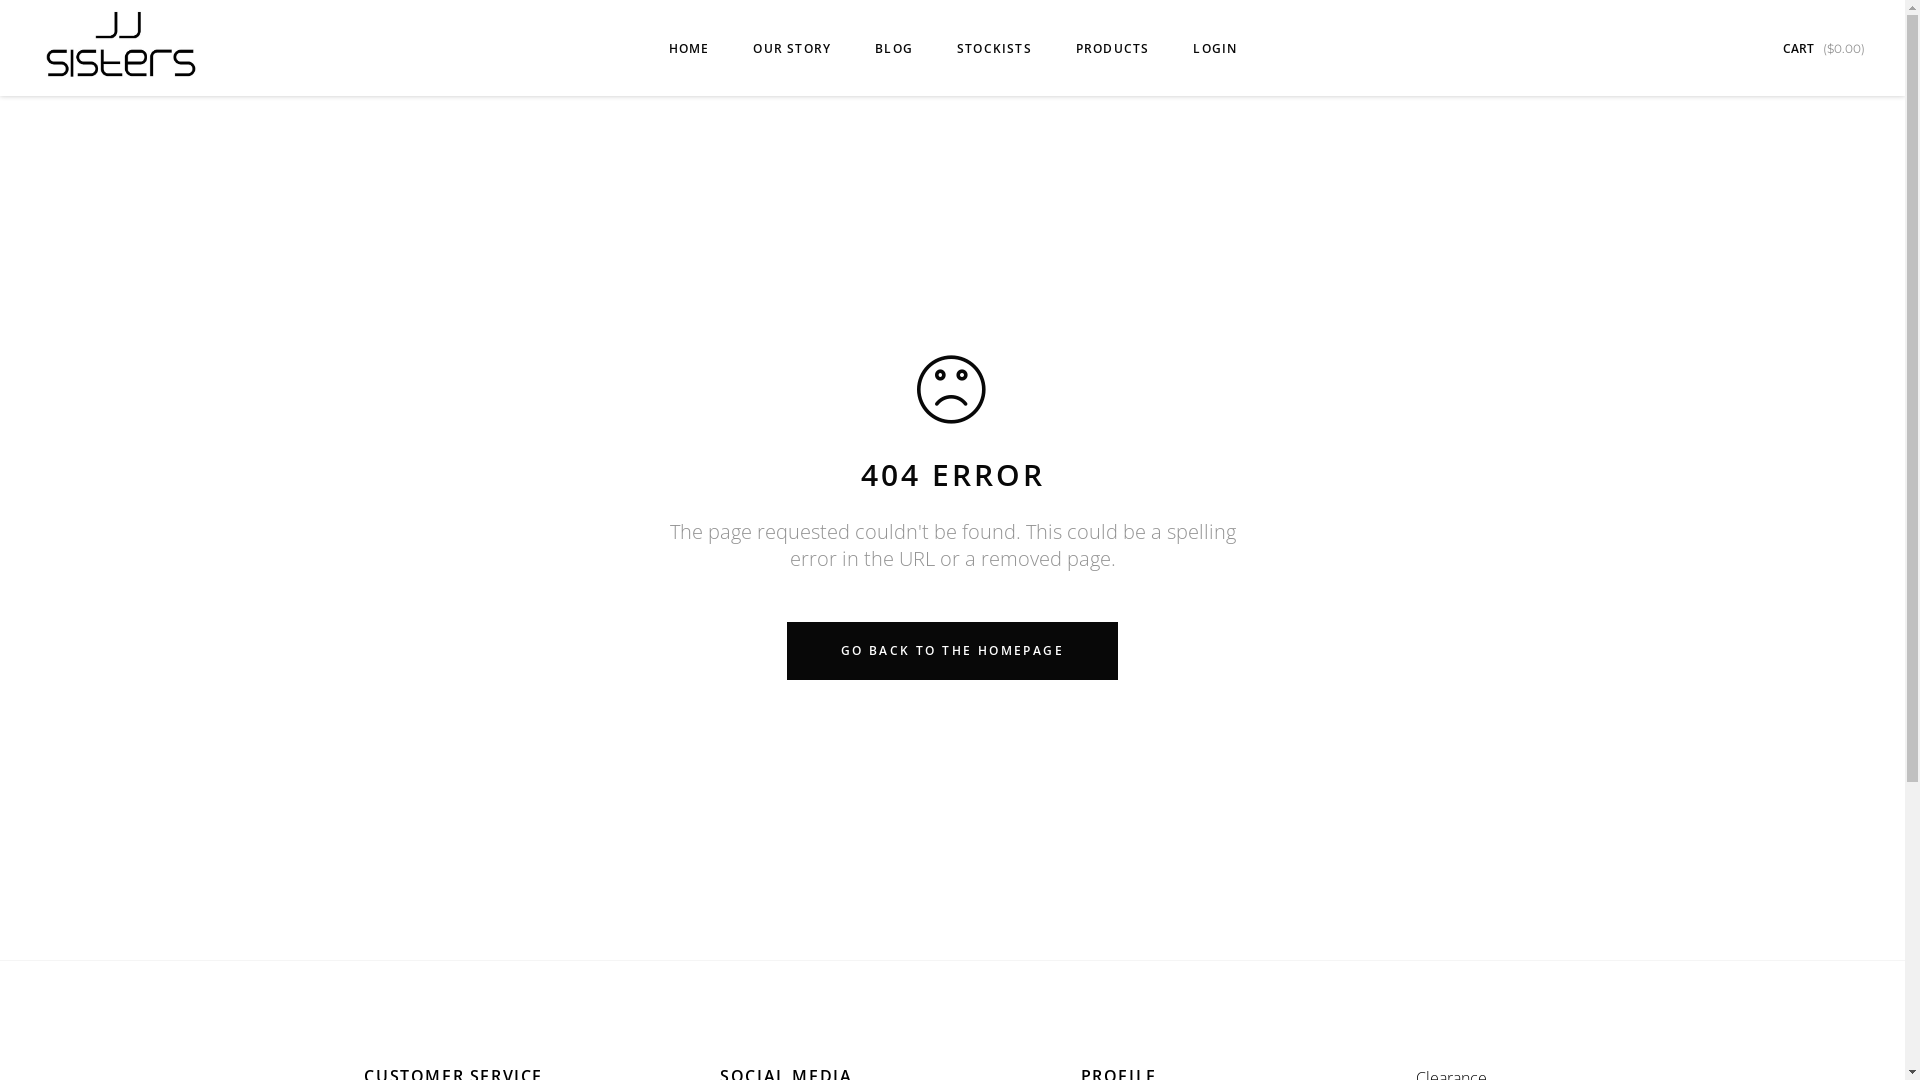  What do you see at coordinates (792, 48) in the screenshot?
I see `OUR STORY` at bounding box center [792, 48].